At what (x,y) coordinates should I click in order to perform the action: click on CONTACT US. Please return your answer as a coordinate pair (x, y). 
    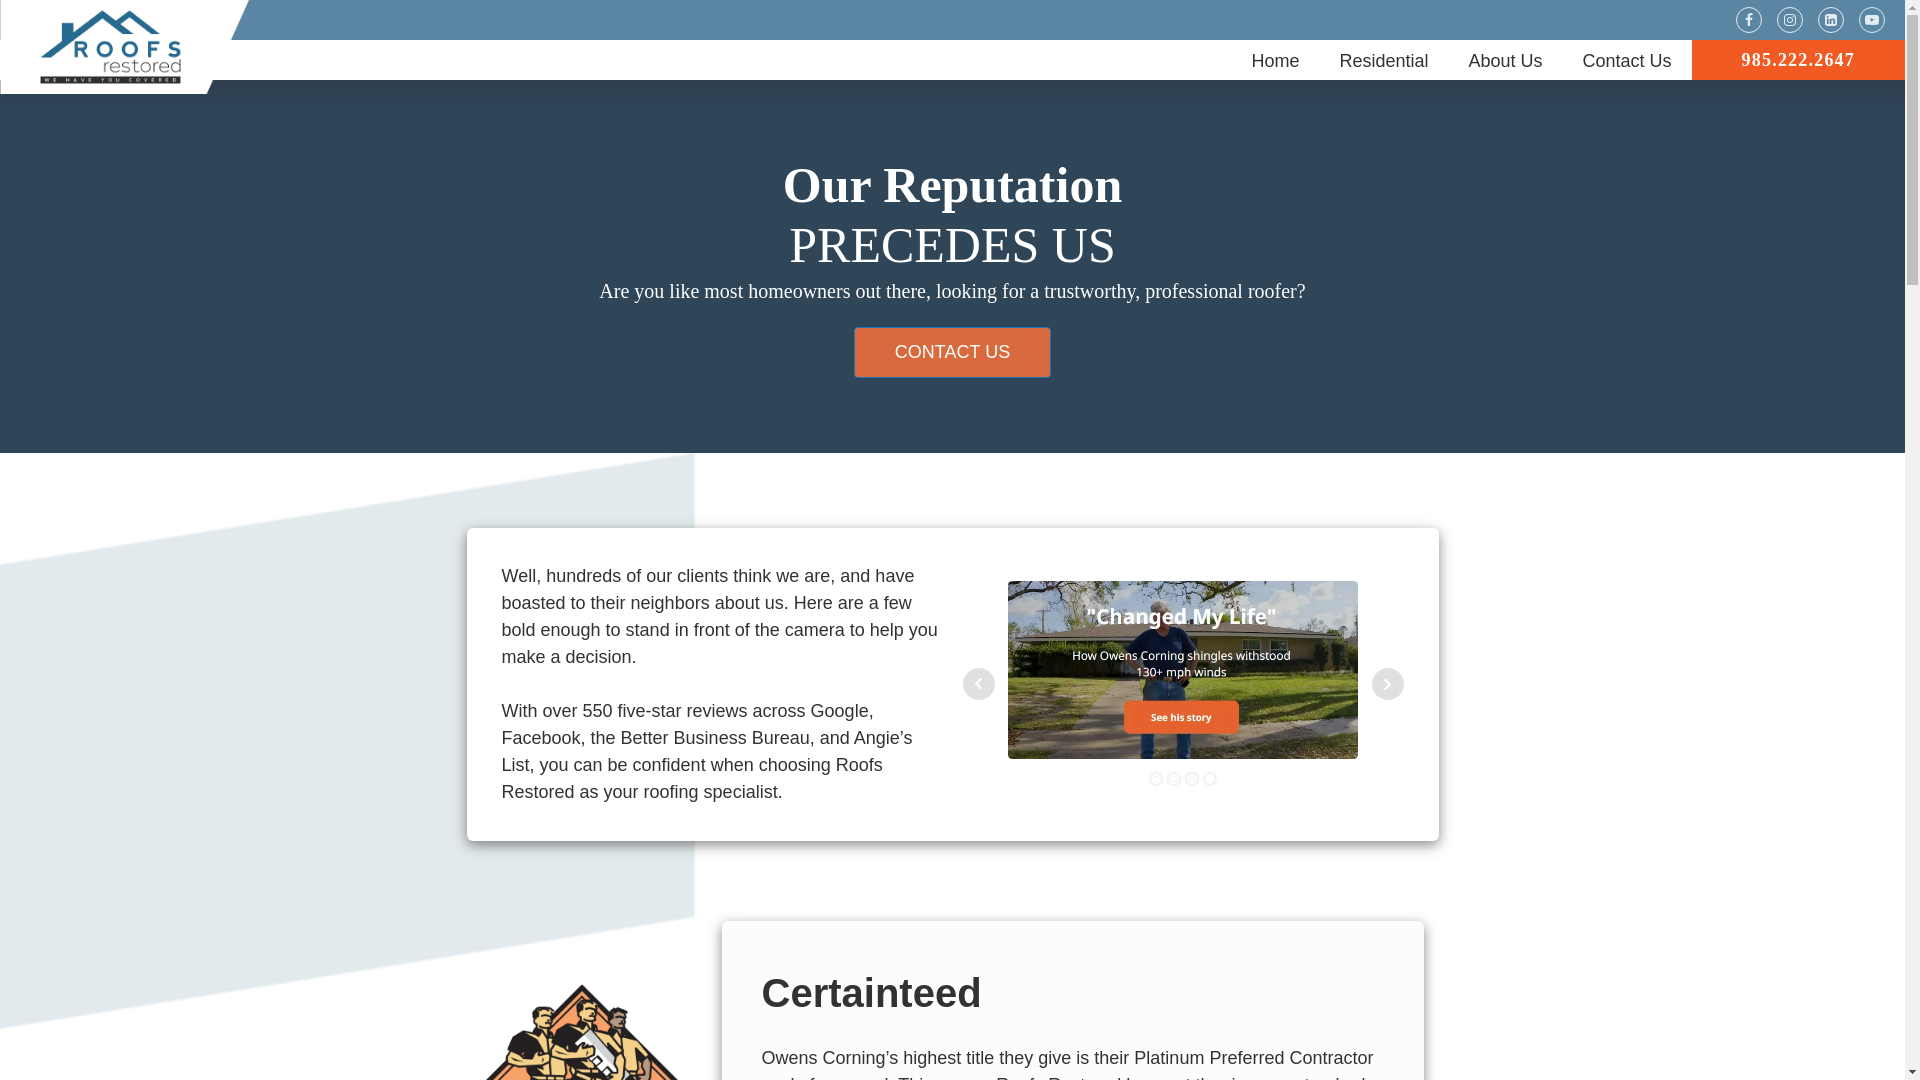
    Looking at the image, I should click on (952, 352).